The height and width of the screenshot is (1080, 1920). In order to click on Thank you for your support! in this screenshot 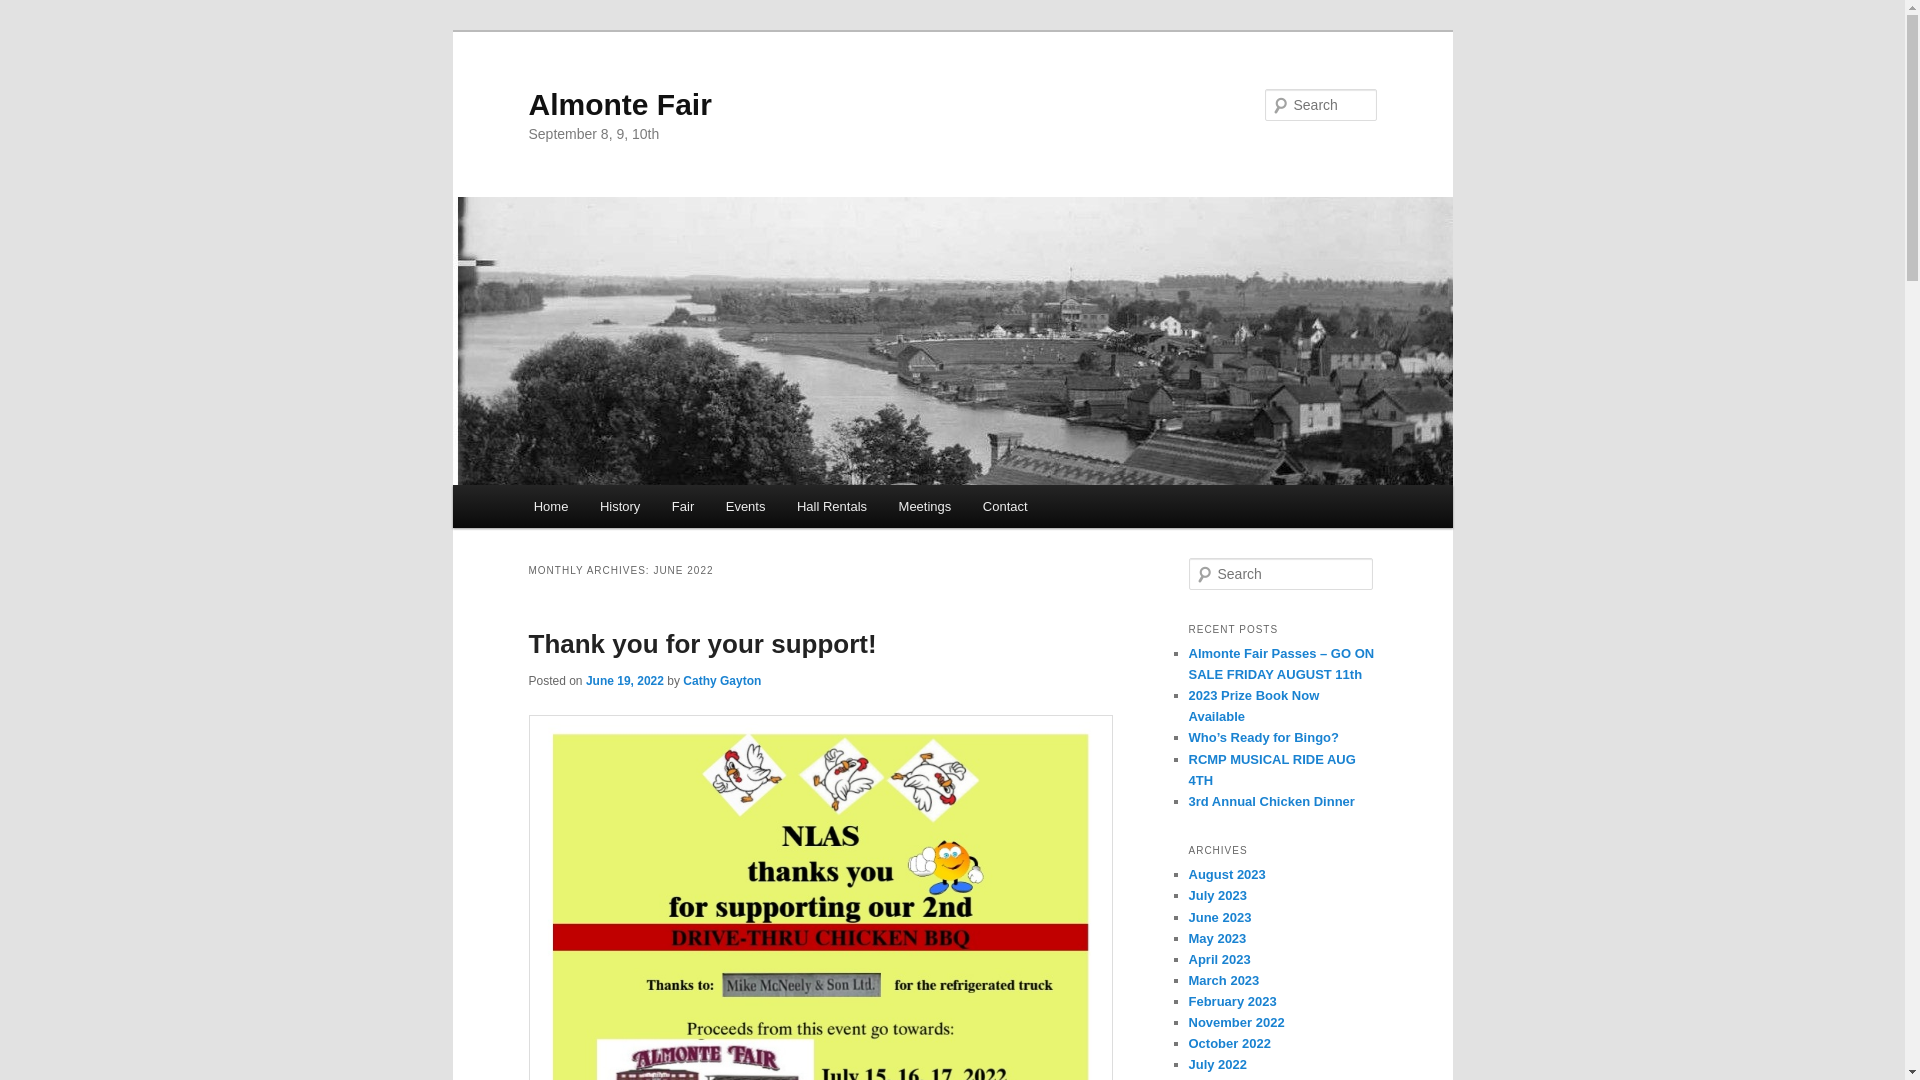, I will do `click(702, 644)`.